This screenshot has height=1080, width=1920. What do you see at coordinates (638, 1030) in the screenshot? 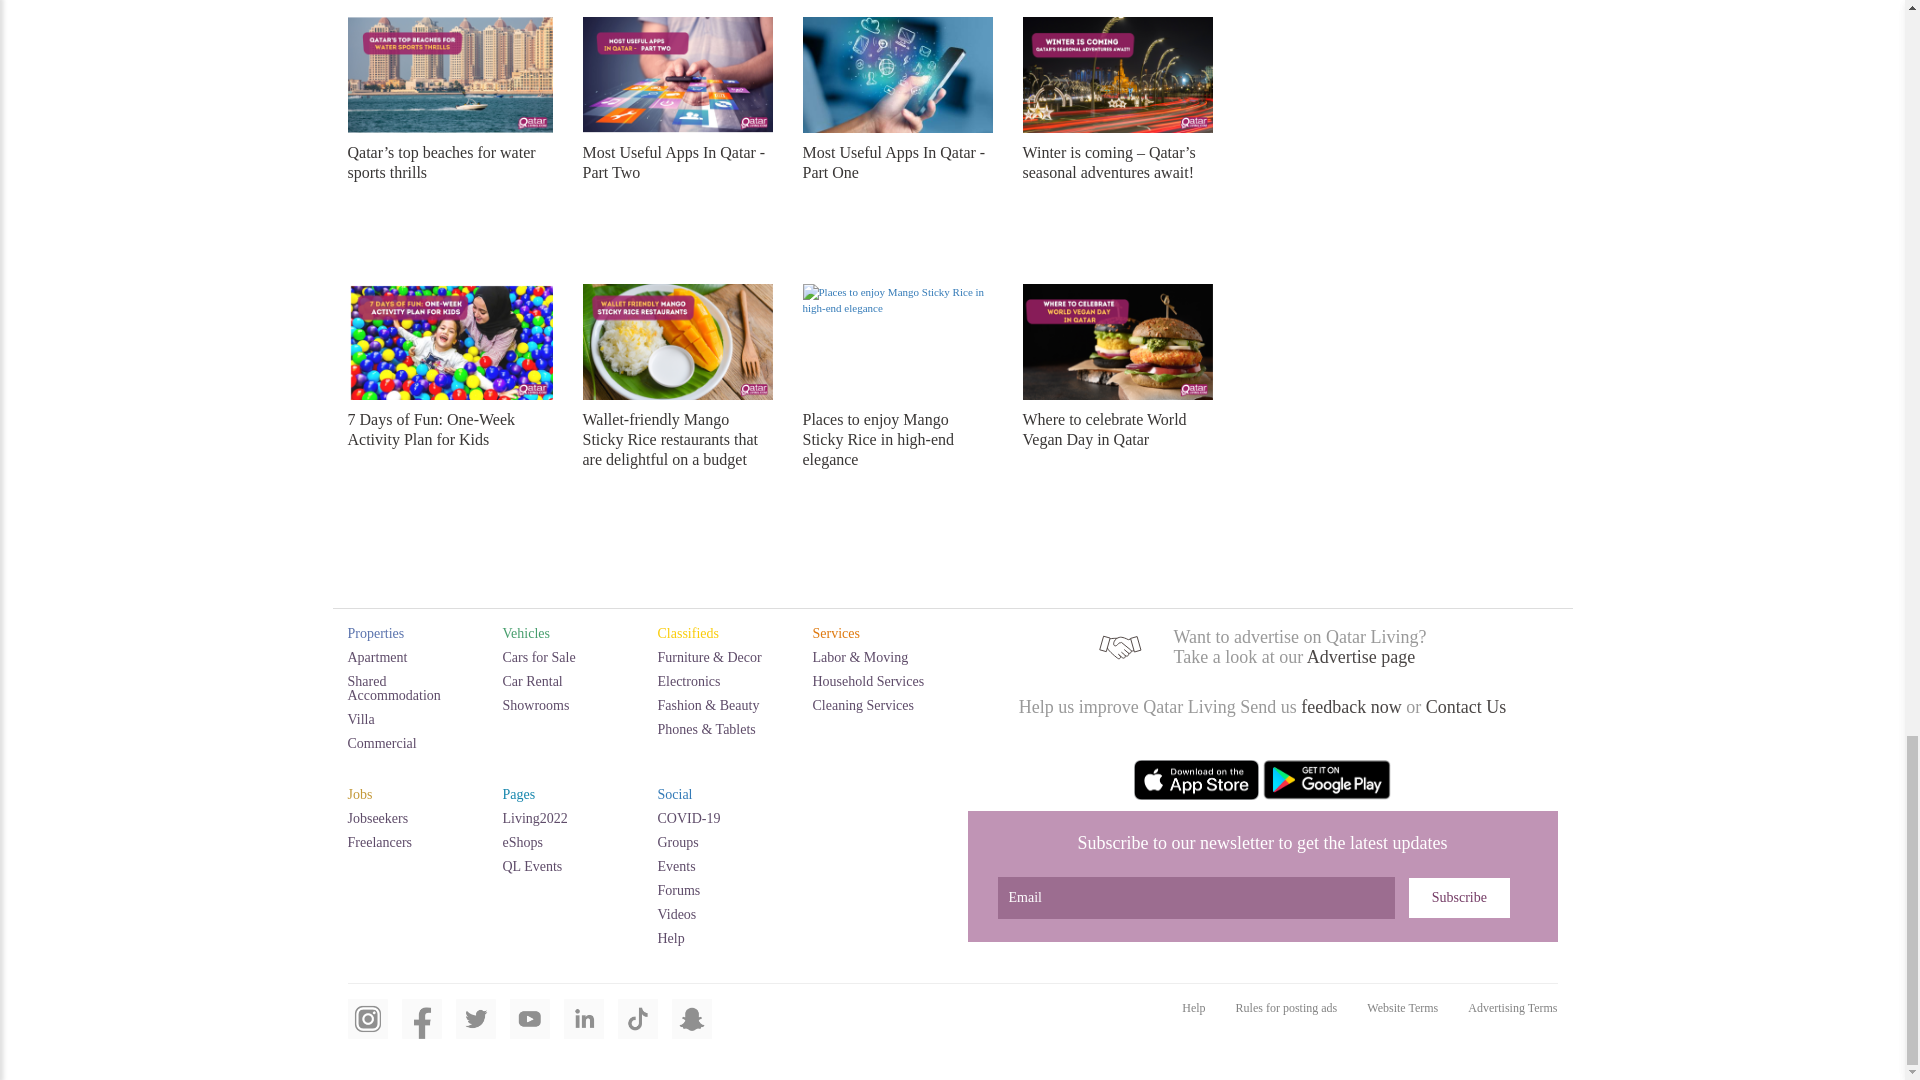
I see `TIKTOK` at bounding box center [638, 1030].